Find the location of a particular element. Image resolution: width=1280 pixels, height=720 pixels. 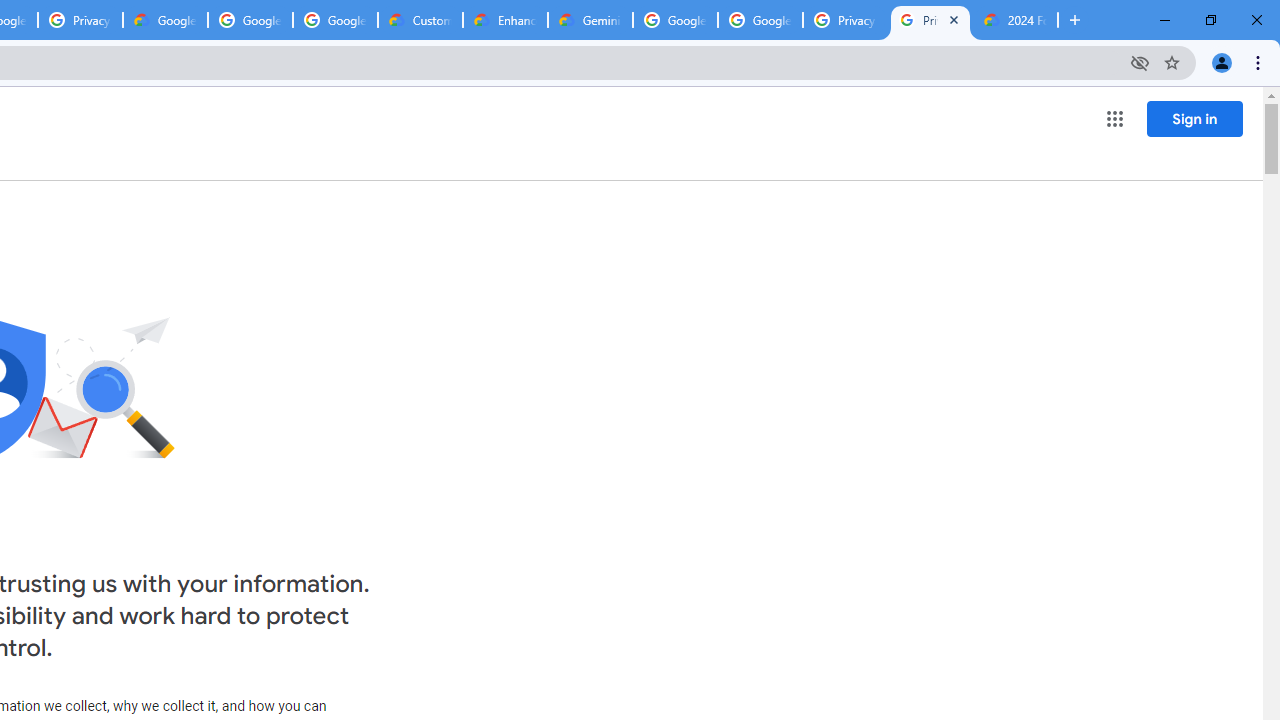

Google Workspace - Specific Terms is located at coordinates (335, 20).